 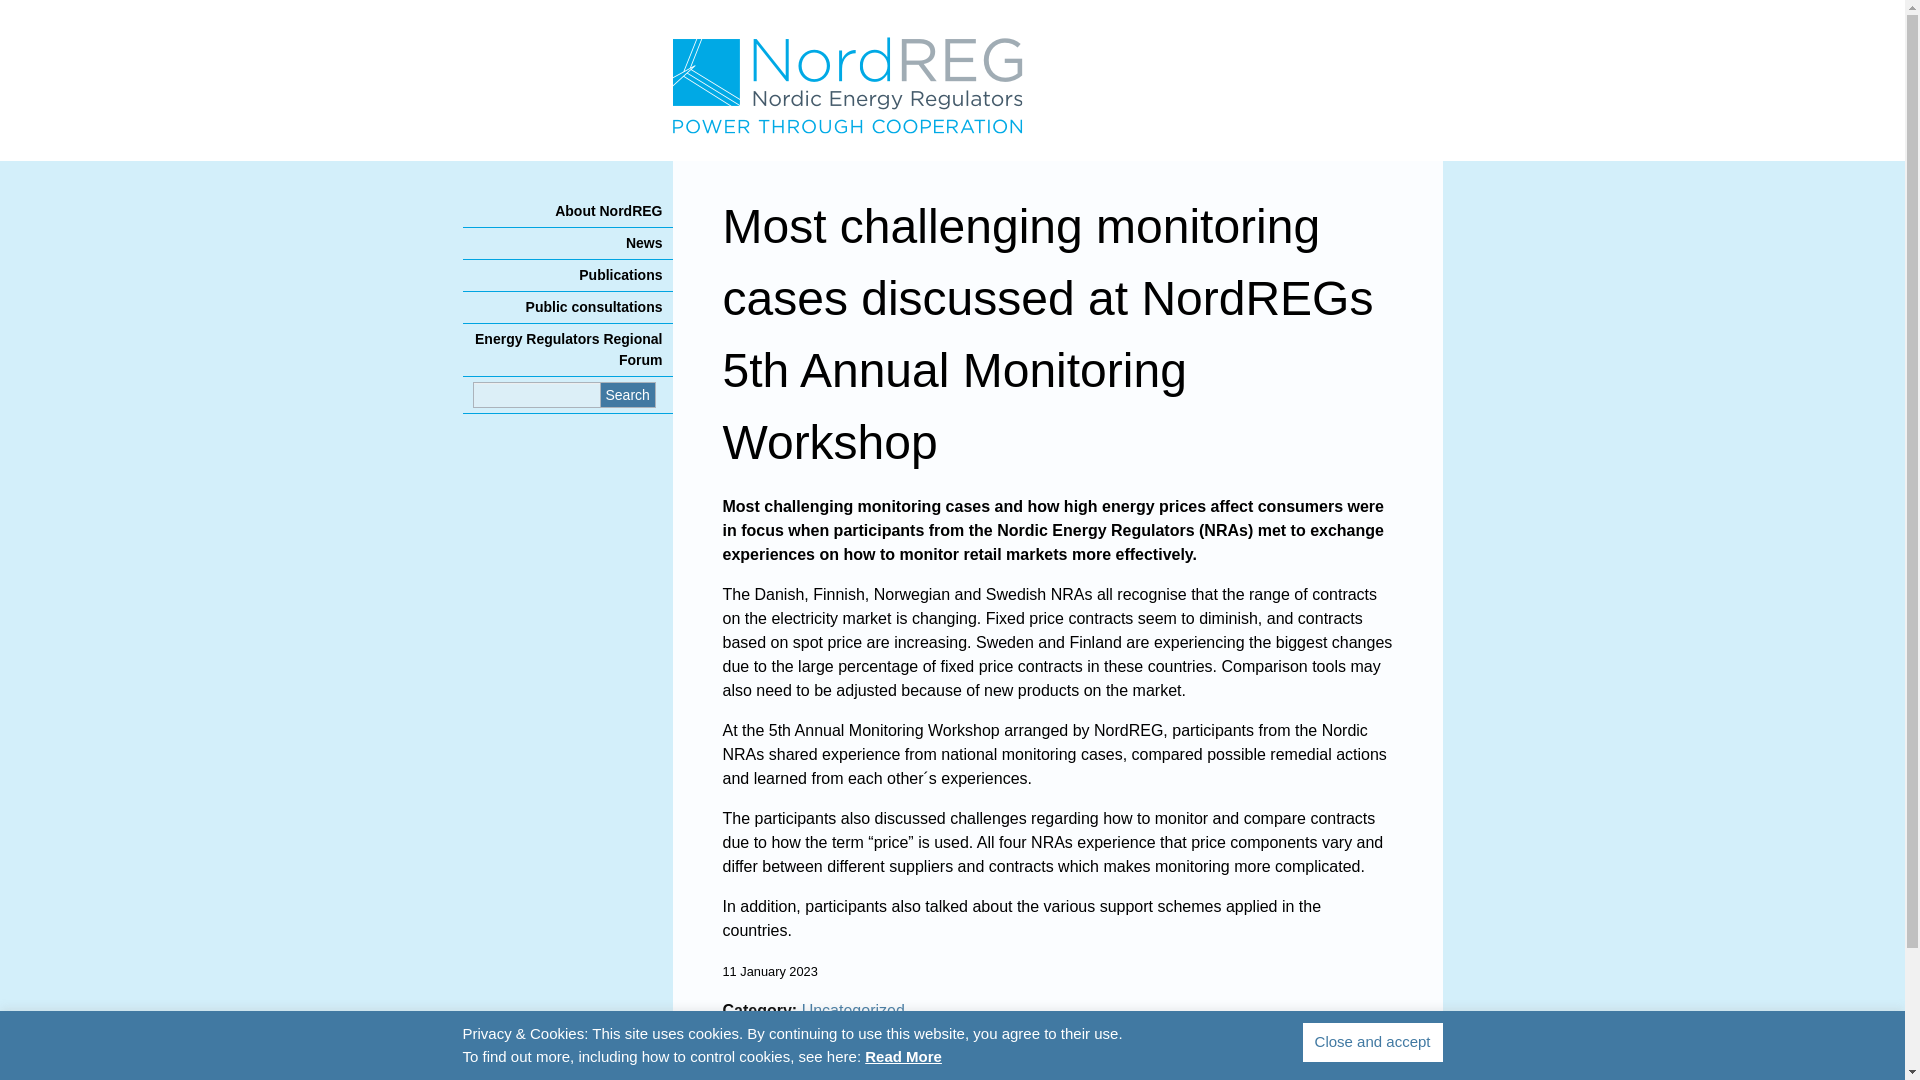 What do you see at coordinates (567, 275) in the screenshot?
I see `Publications` at bounding box center [567, 275].